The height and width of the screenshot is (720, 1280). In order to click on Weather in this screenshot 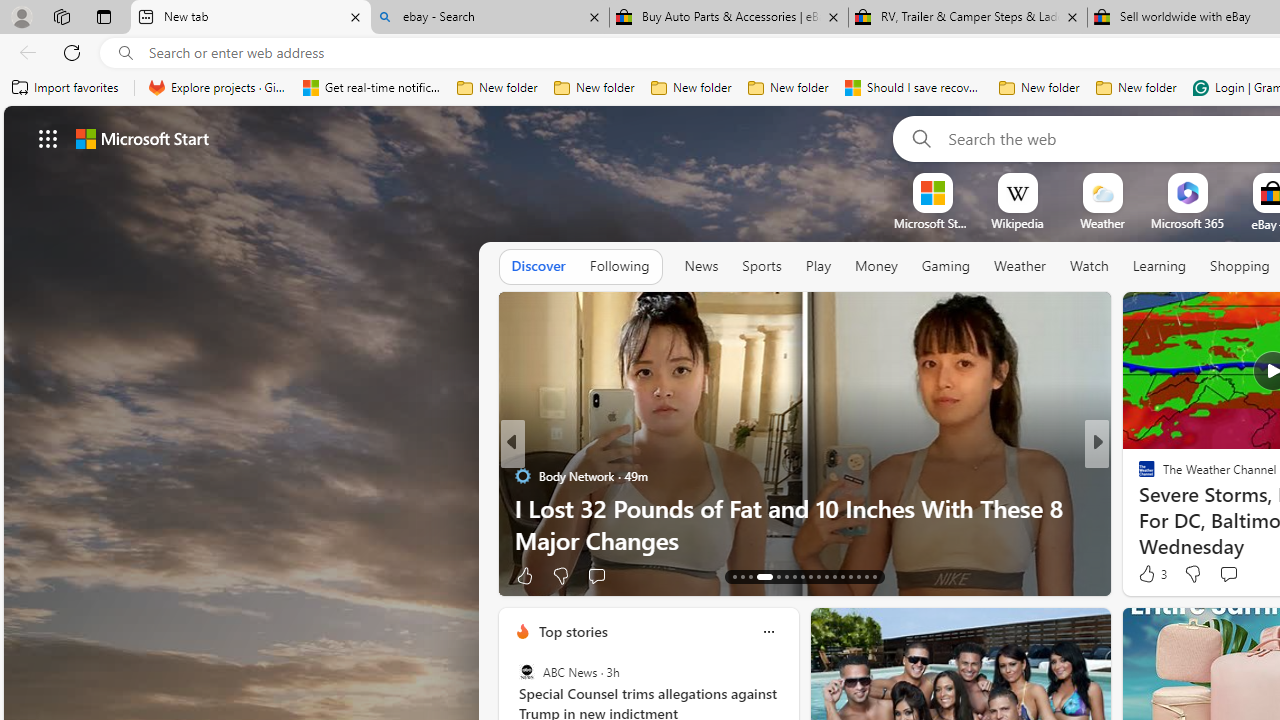, I will do `click(1020, 266)`.